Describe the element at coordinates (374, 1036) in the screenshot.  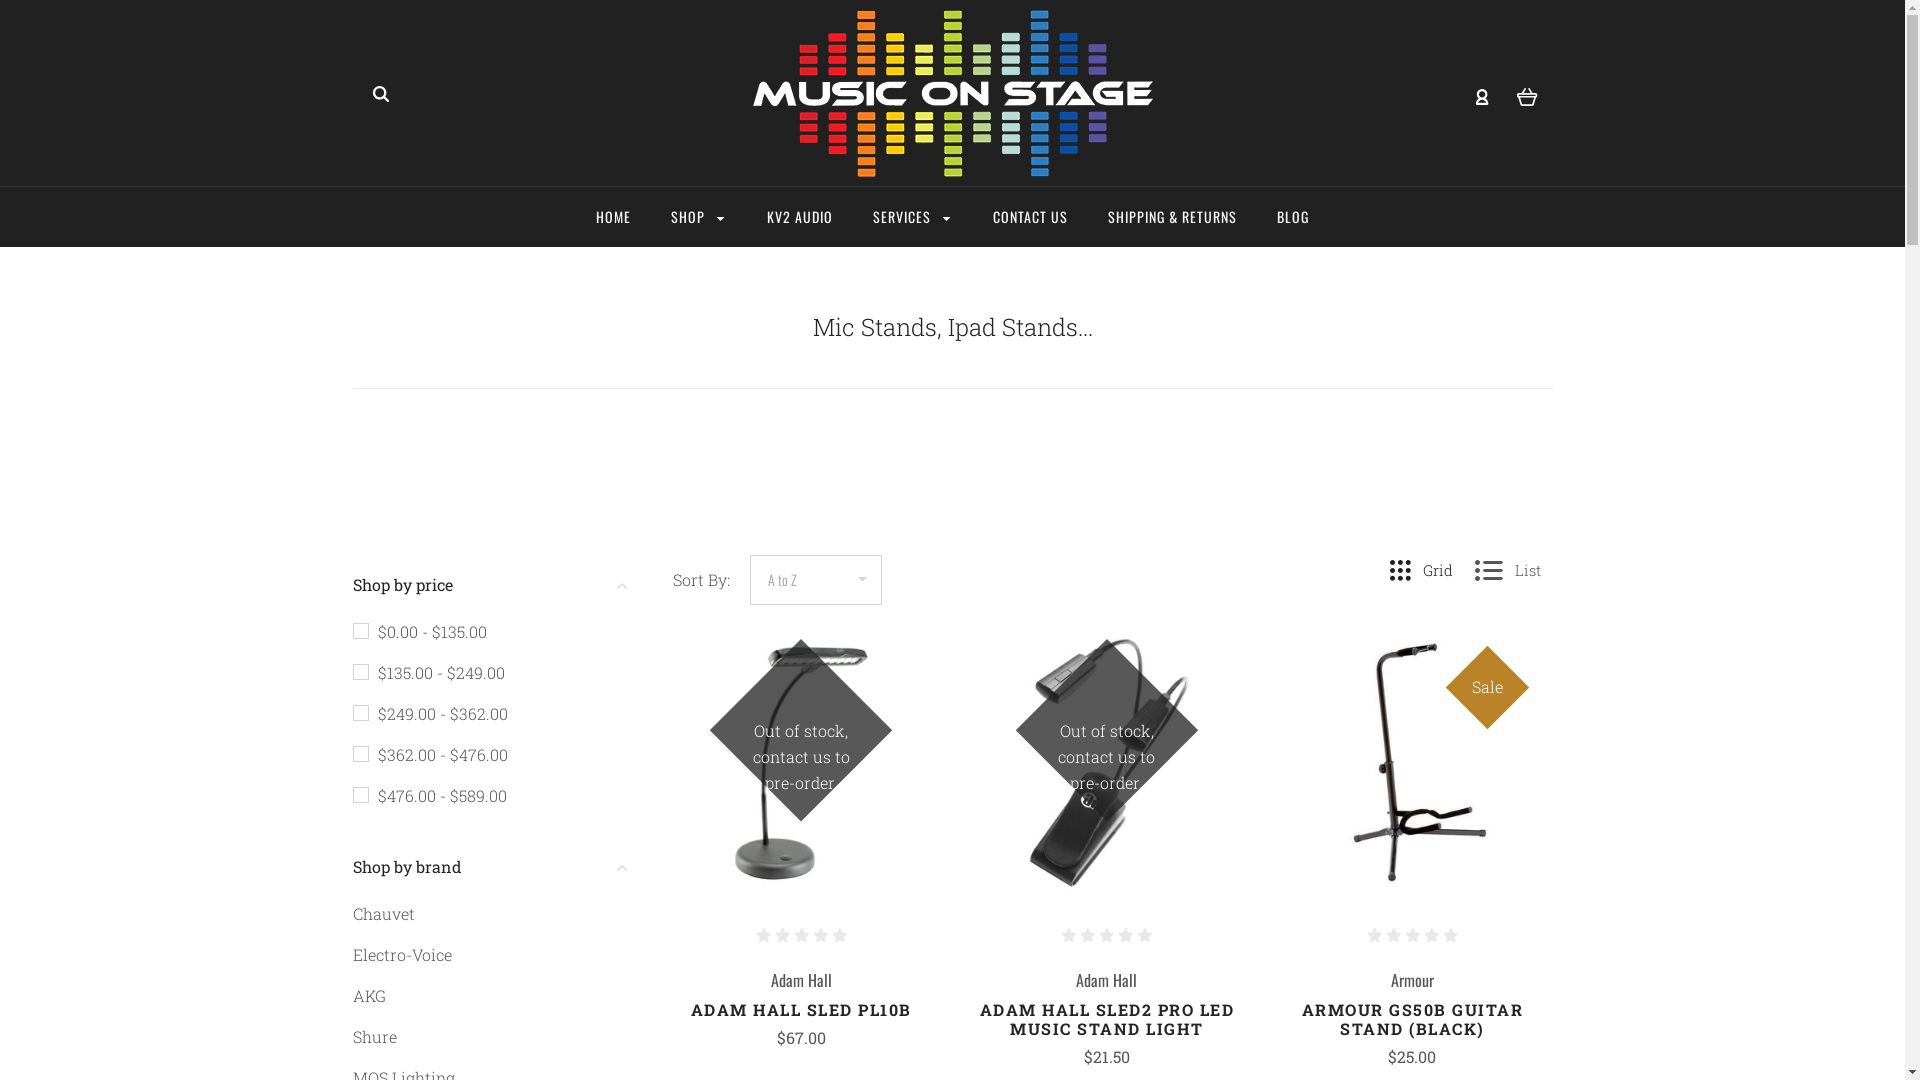
I see `Shure` at that location.